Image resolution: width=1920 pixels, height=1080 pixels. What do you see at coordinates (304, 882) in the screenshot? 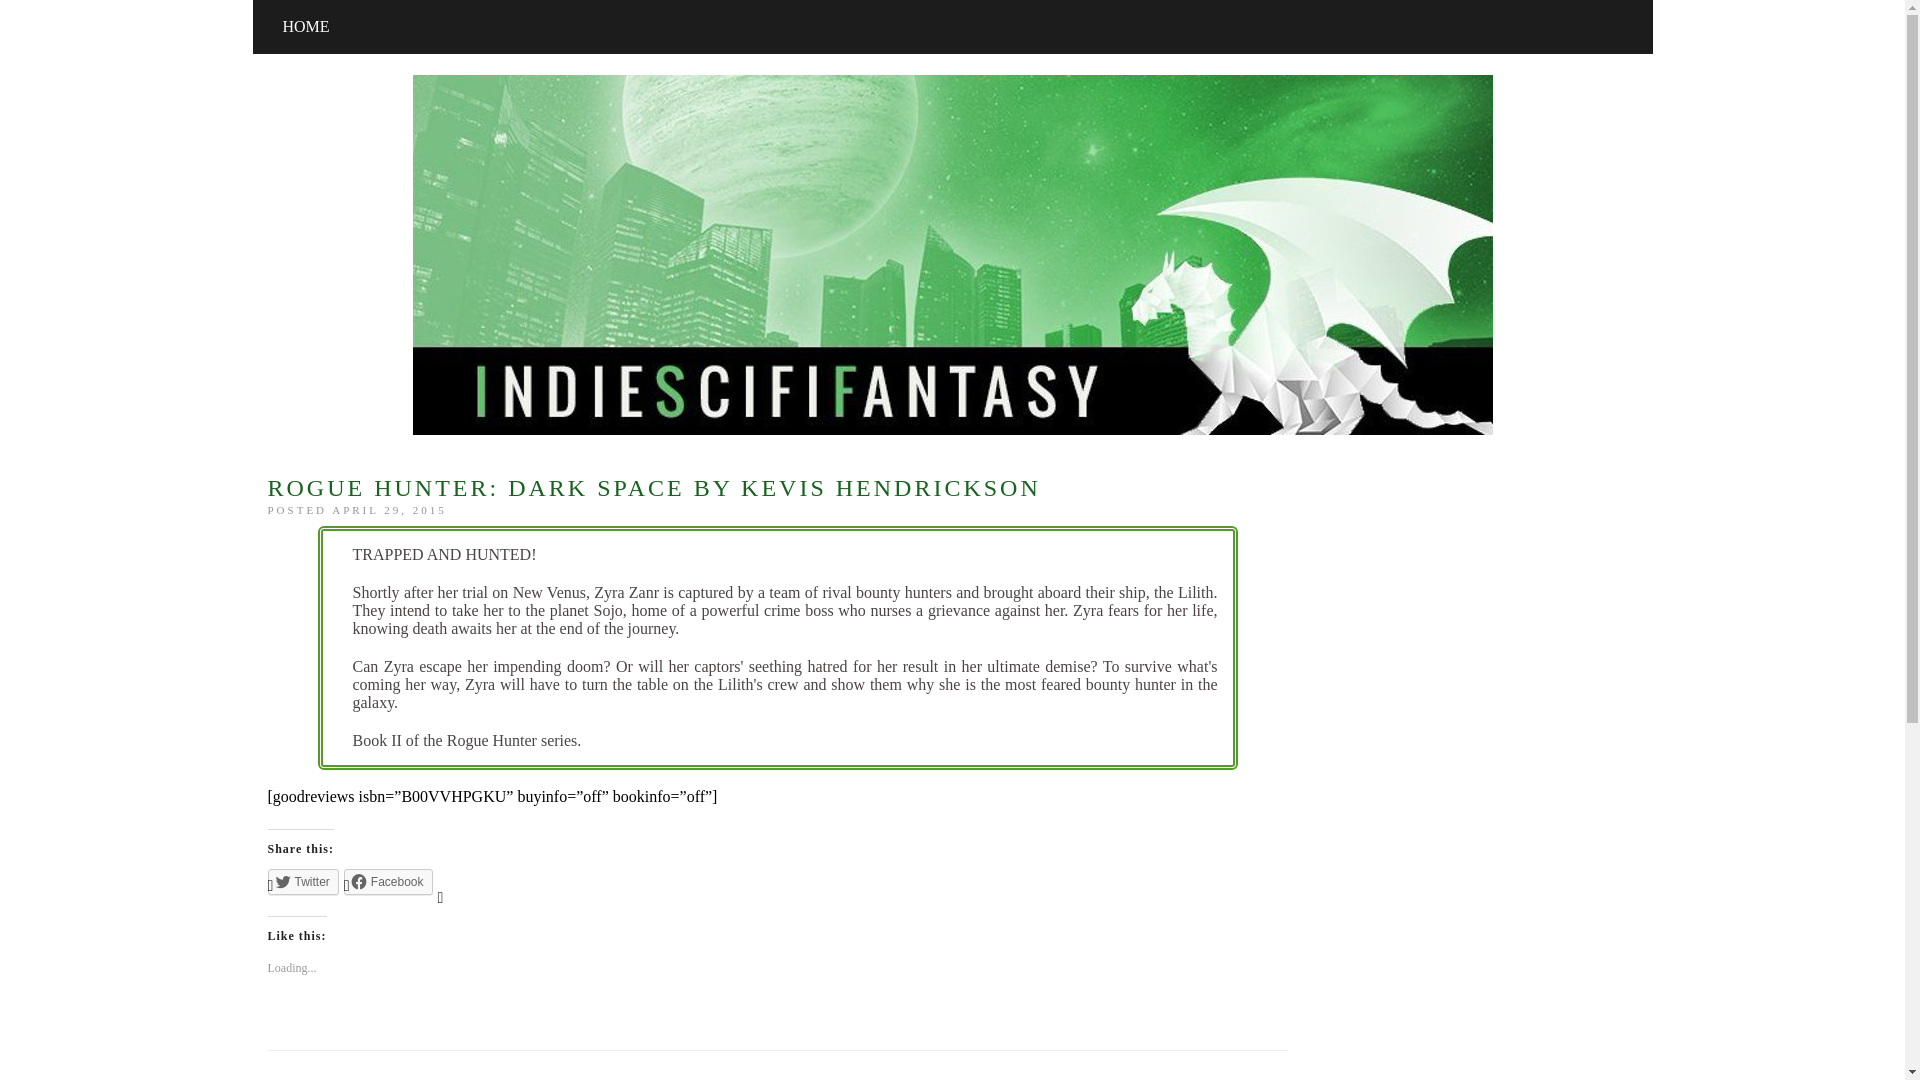
I see `Twitter` at bounding box center [304, 882].